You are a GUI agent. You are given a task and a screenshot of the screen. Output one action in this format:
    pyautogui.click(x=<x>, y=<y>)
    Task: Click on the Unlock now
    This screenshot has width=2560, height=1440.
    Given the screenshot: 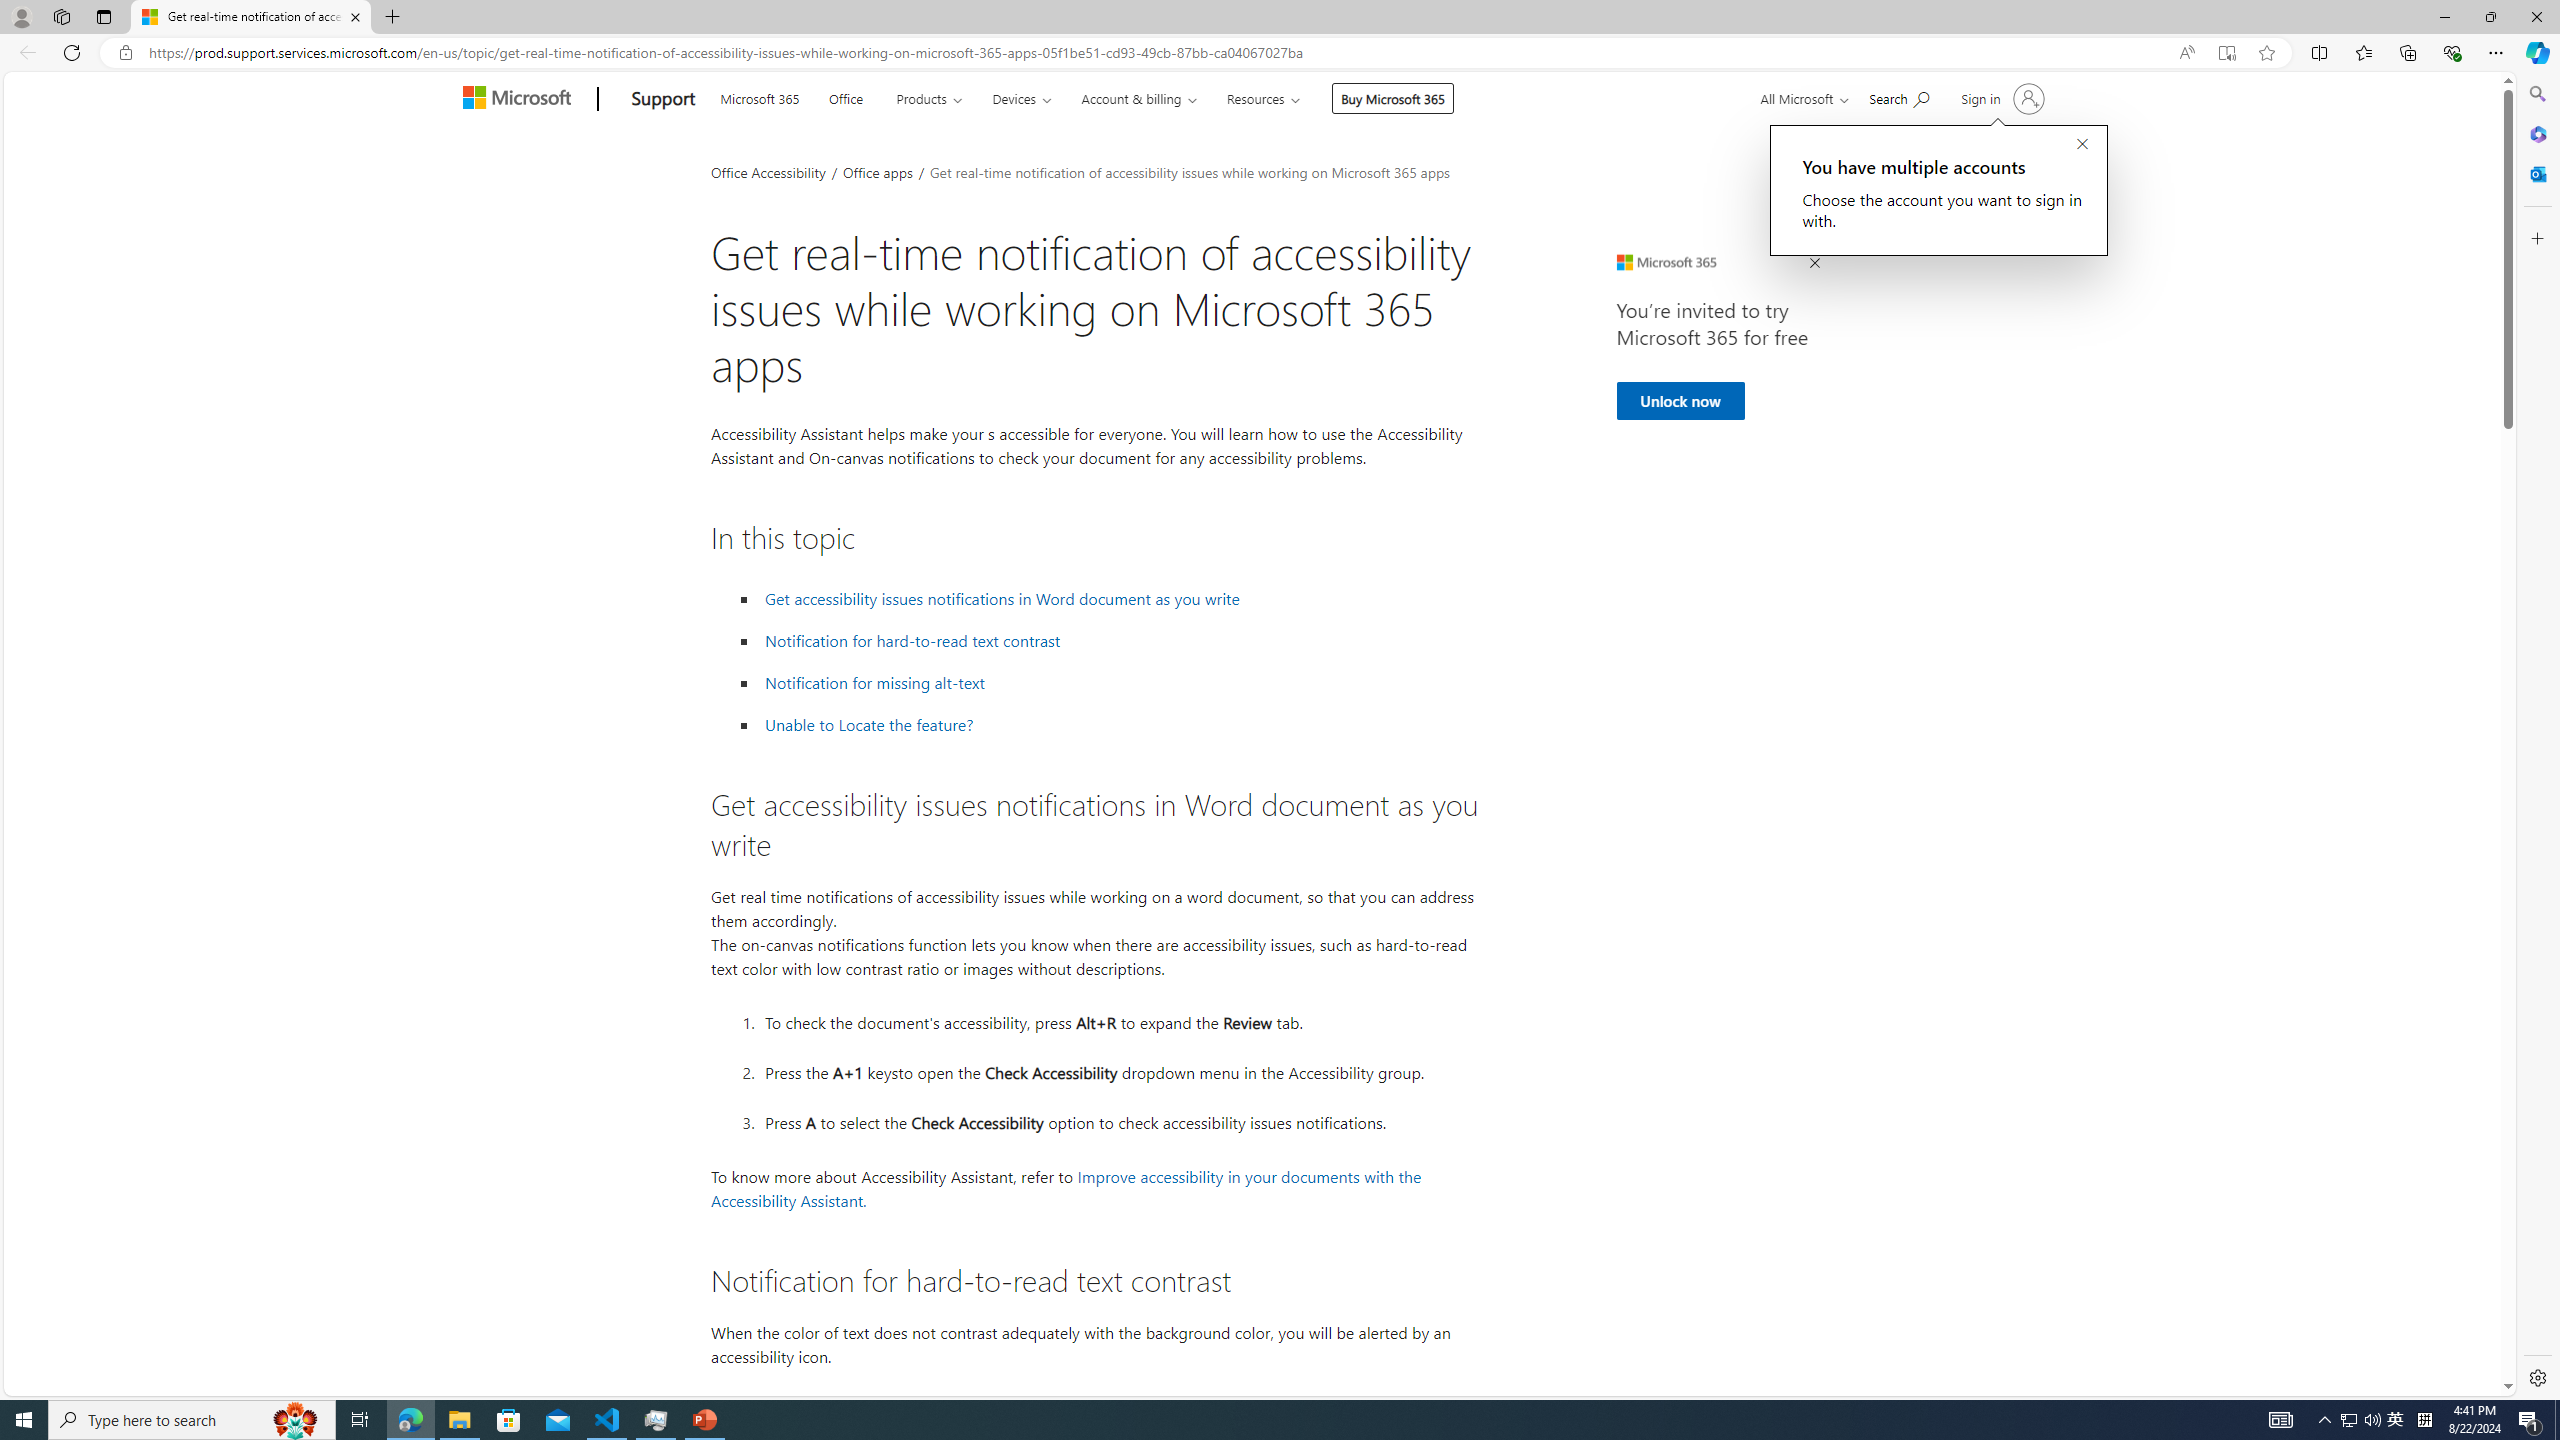 What is the action you would take?
    pyautogui.click(x=1680, y=400)
    